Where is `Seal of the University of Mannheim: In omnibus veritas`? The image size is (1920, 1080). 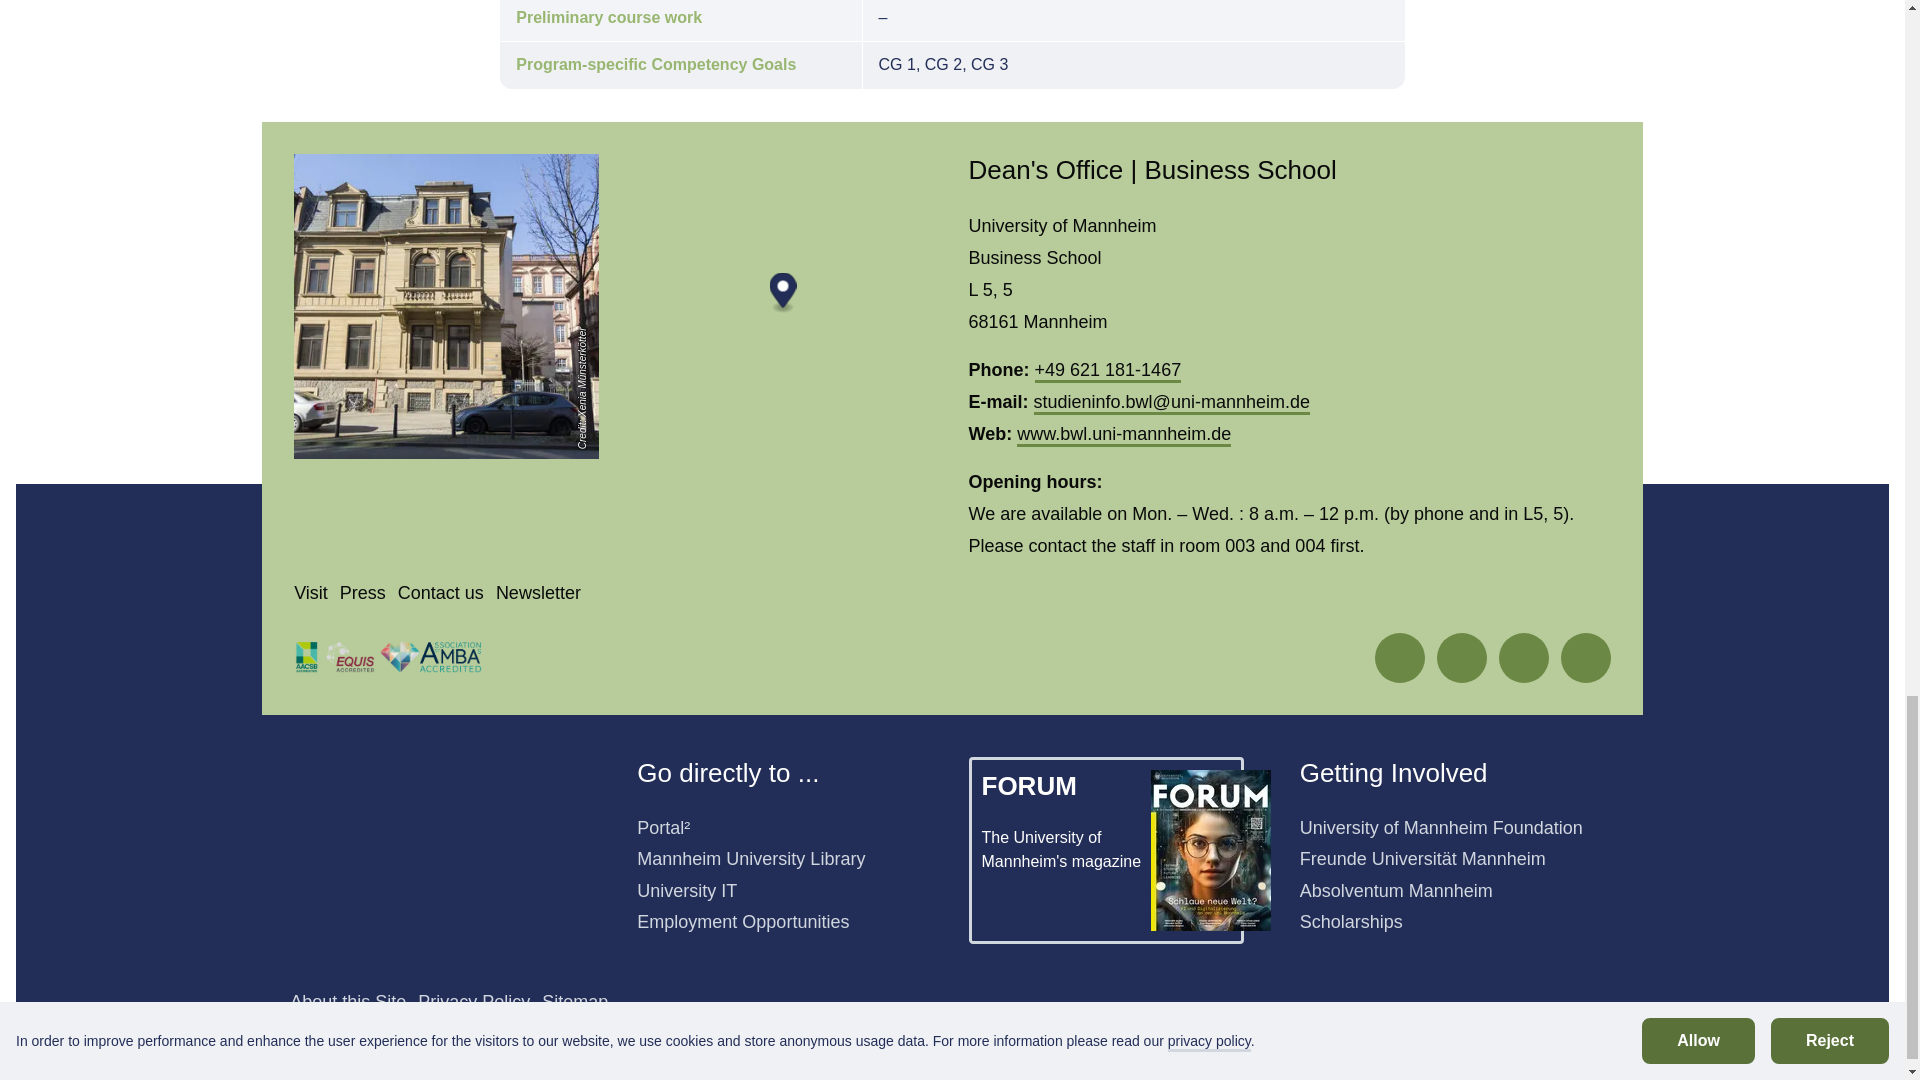
Seal of the University of Mannheim: In omnibus veritas is located at coordinates (392, 846).